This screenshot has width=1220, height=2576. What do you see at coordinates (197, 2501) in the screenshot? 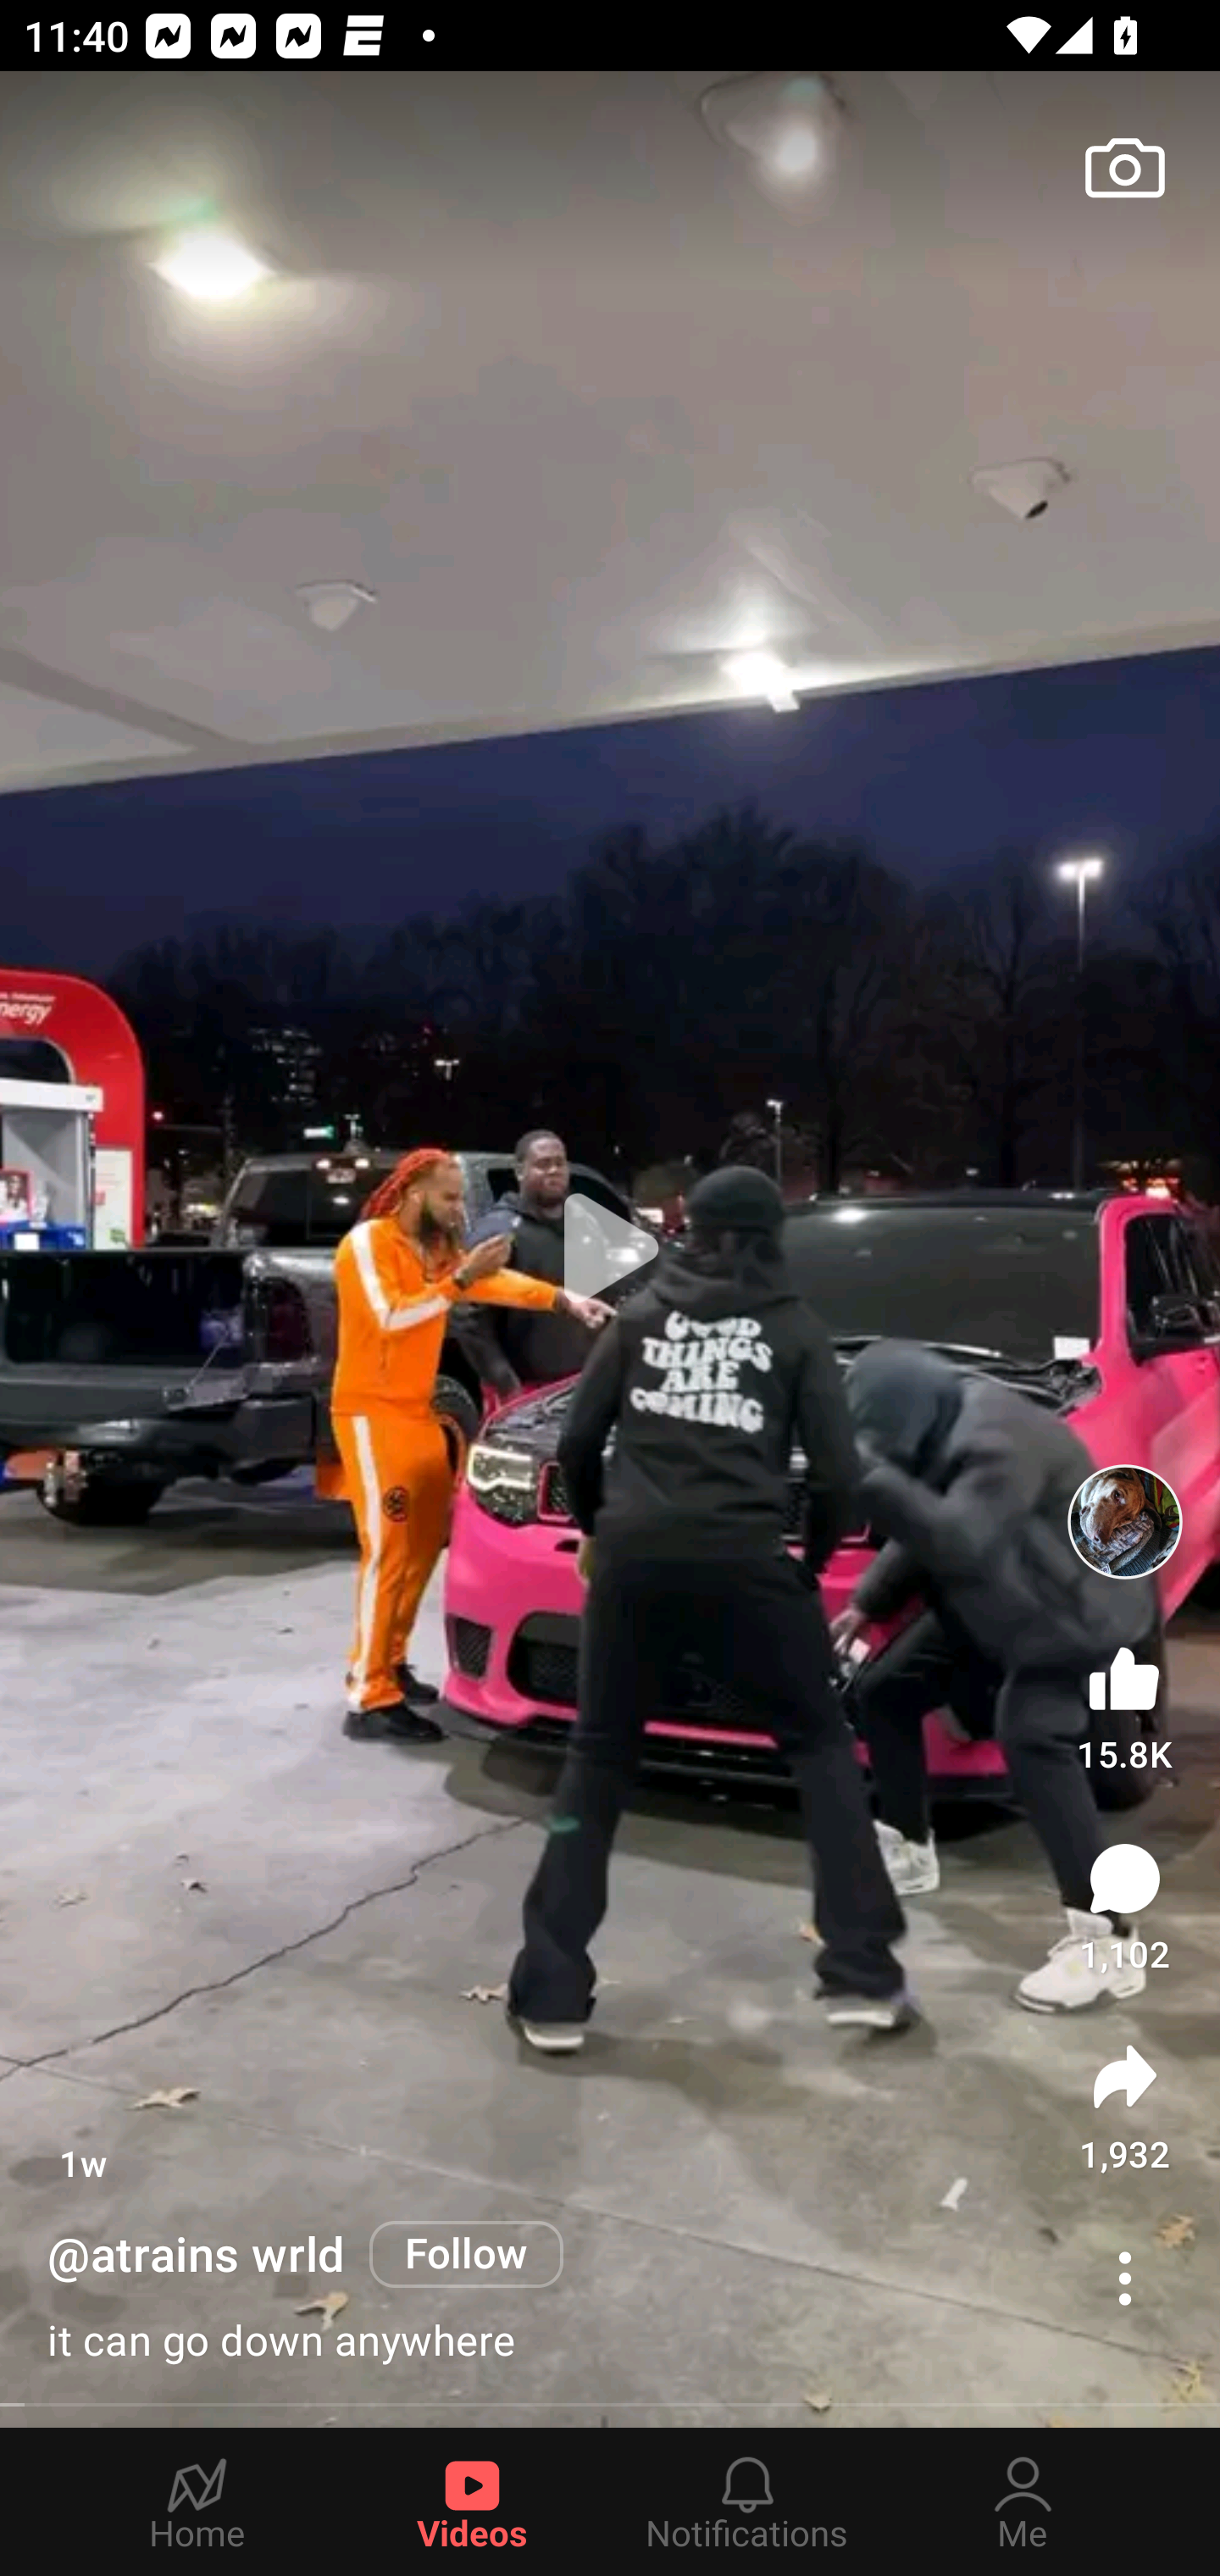
I see `Home` at bounding box center [197, 2501].